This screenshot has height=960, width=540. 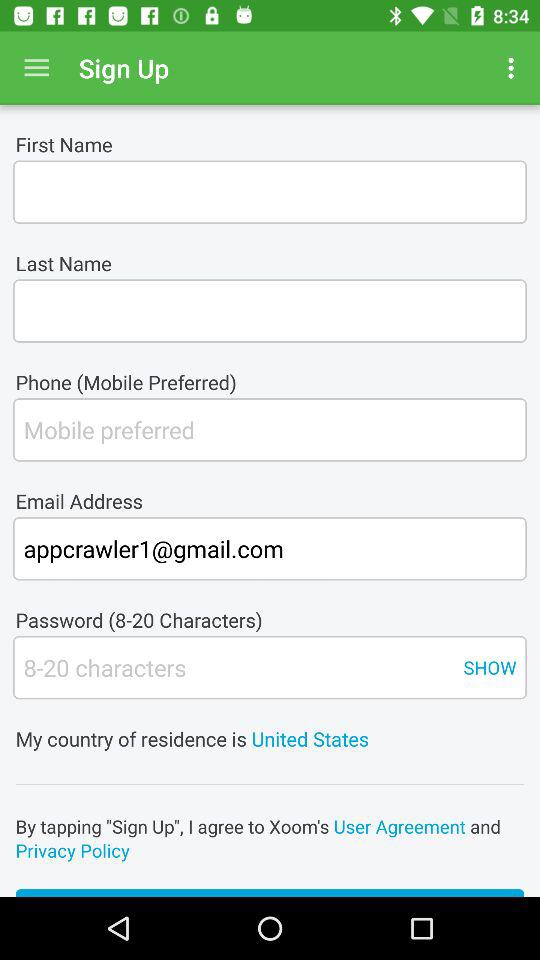 What do you see at coordinates (36, 68) in the screenshot?
I see `open the icon above first name icon` at bounding box center [36, 68].